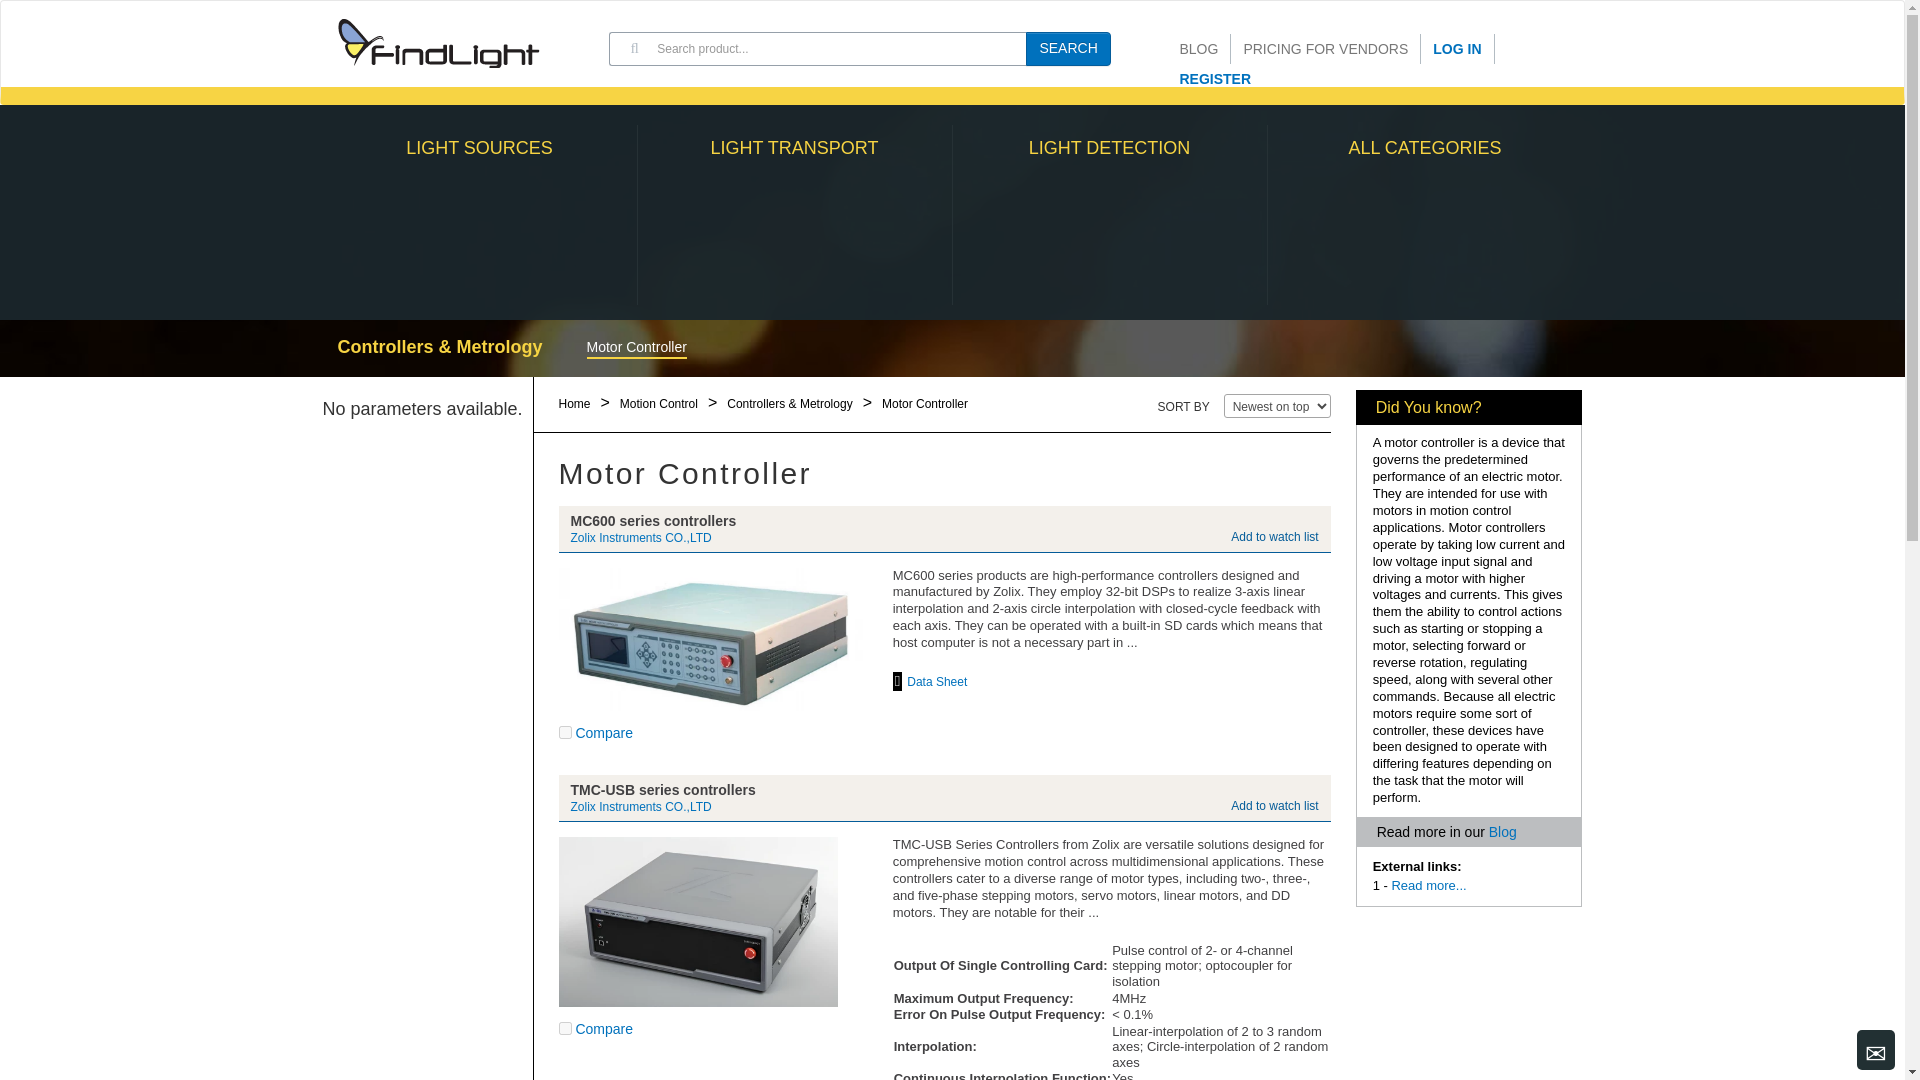 The image size is (1920, 1080). I want to click on Contact Us, so click(1876, 1050).